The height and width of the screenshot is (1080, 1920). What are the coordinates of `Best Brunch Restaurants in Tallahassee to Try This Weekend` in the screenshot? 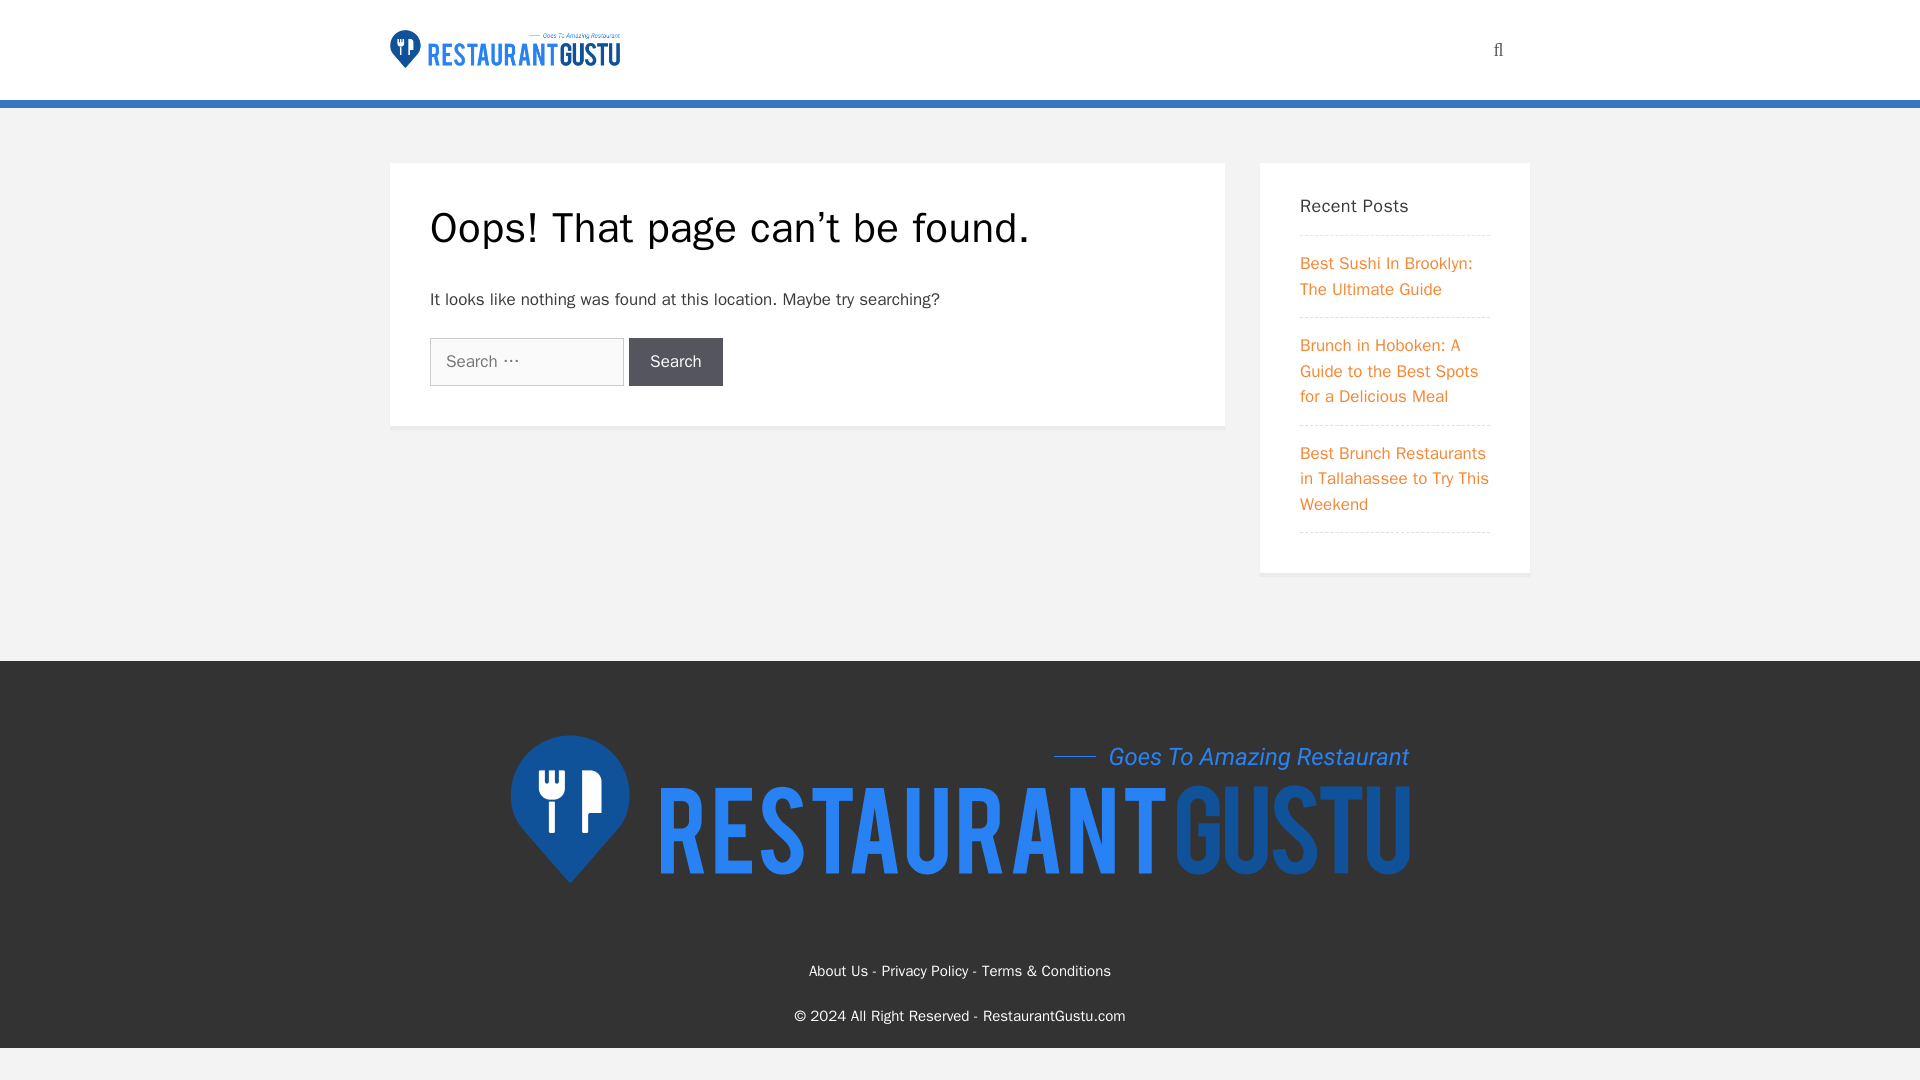 It's located at (1394, 478).